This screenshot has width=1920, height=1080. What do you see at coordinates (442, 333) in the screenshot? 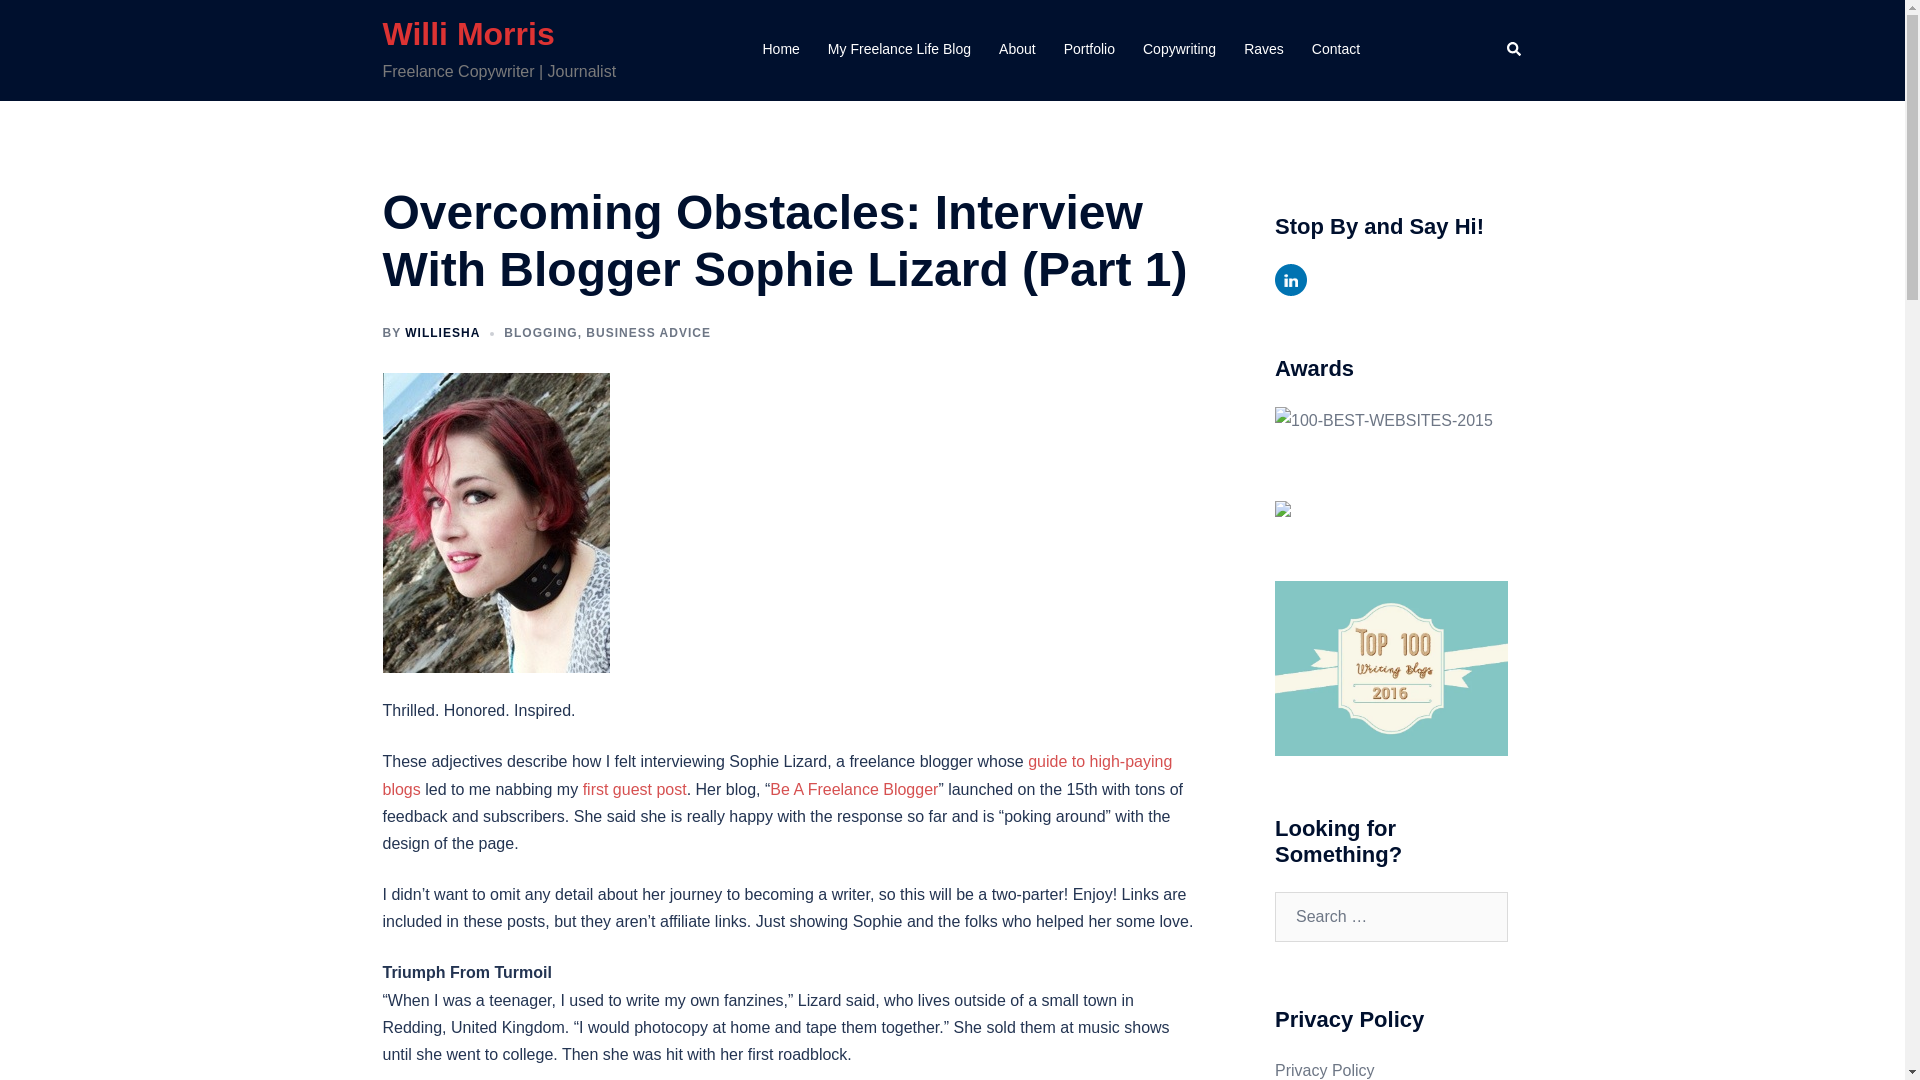
I see `WILLIESHA` at bounding box center [442, 333].